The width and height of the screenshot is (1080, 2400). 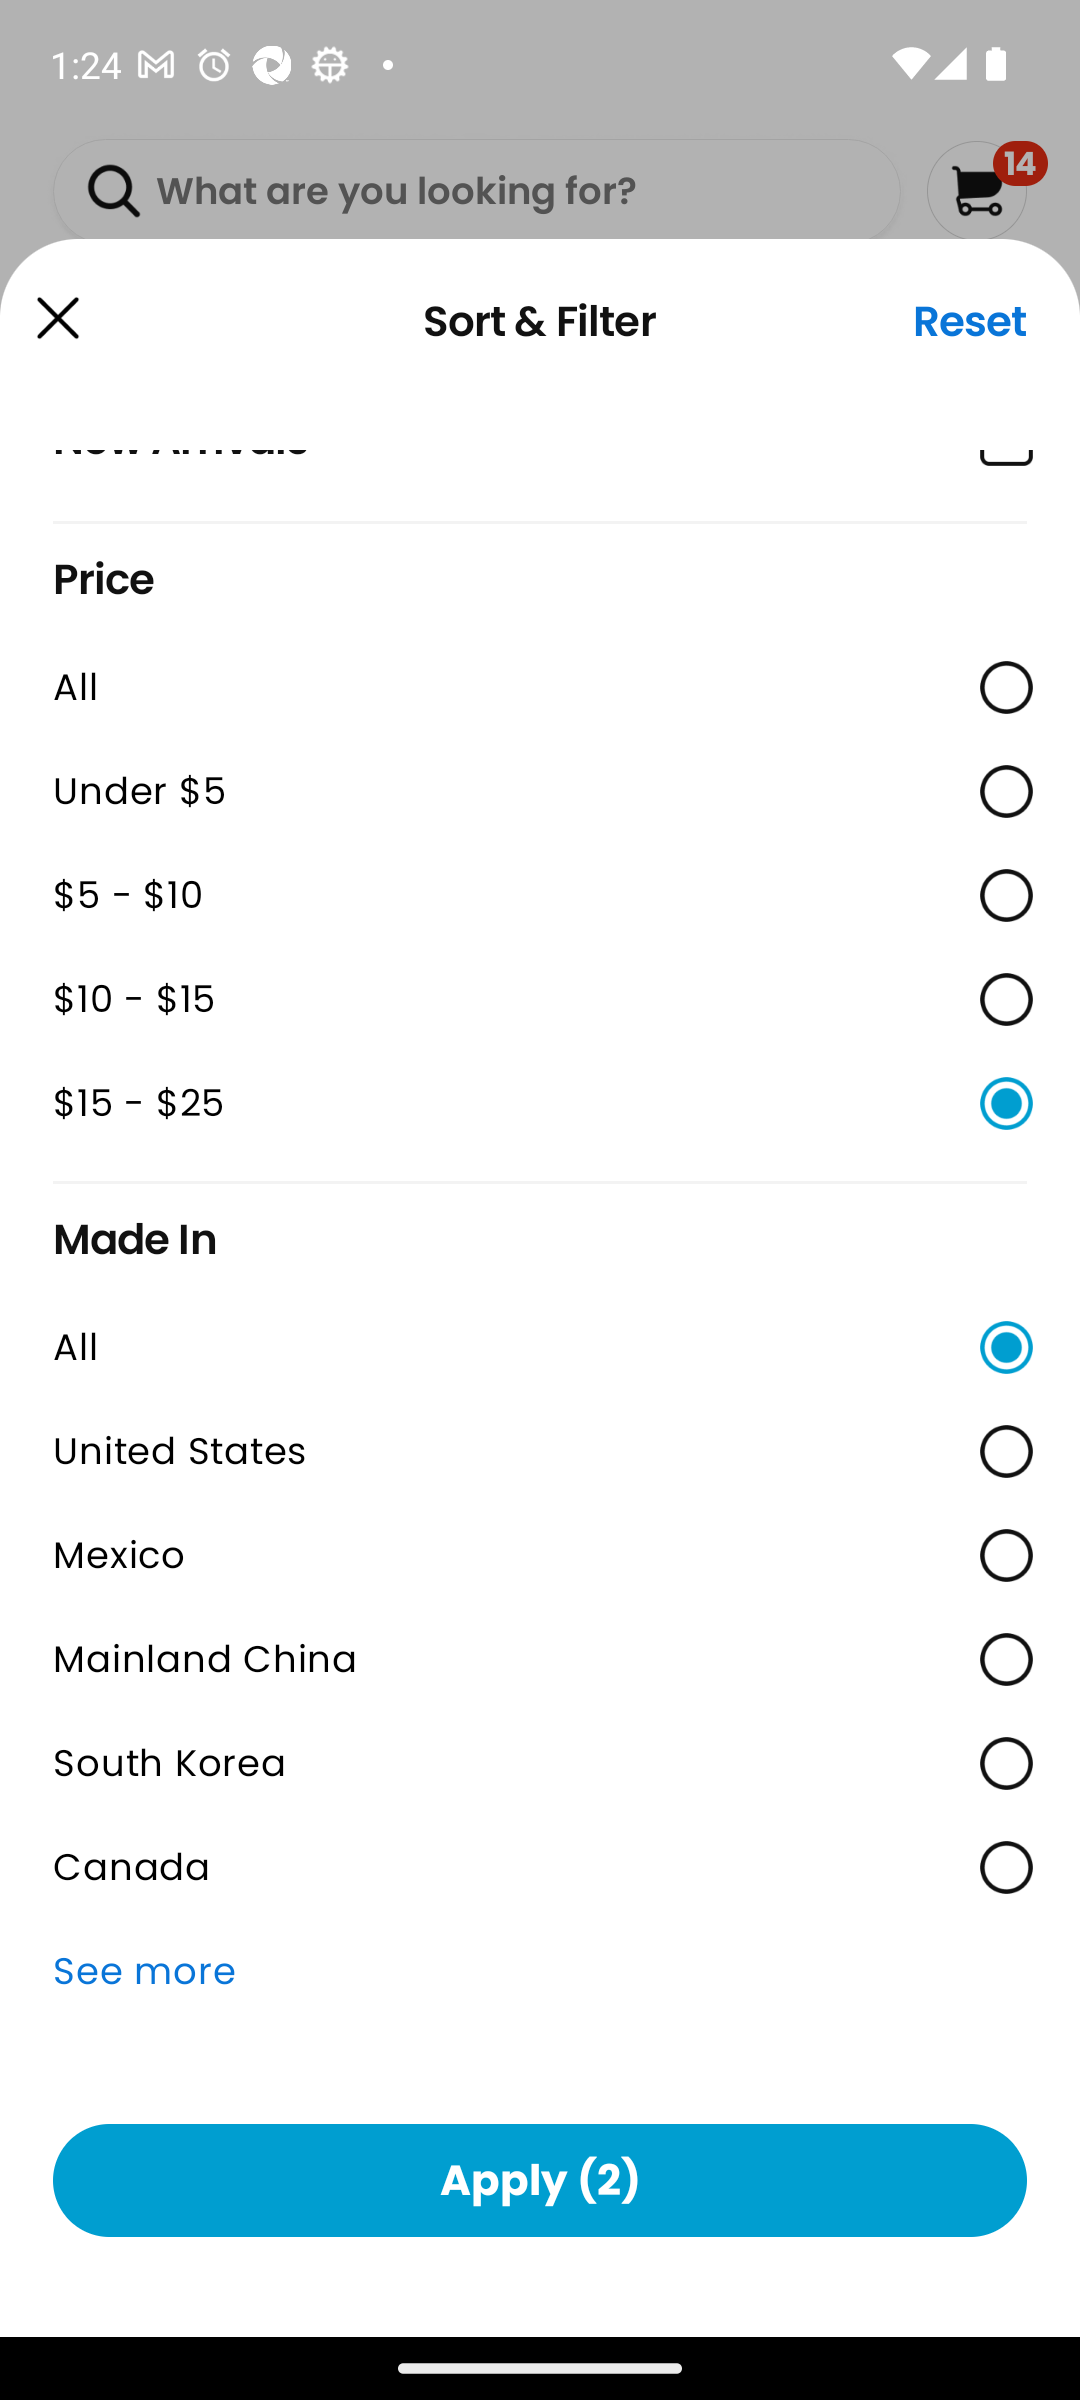 I want to click on Apply (2), so click(x=540, y=2180).